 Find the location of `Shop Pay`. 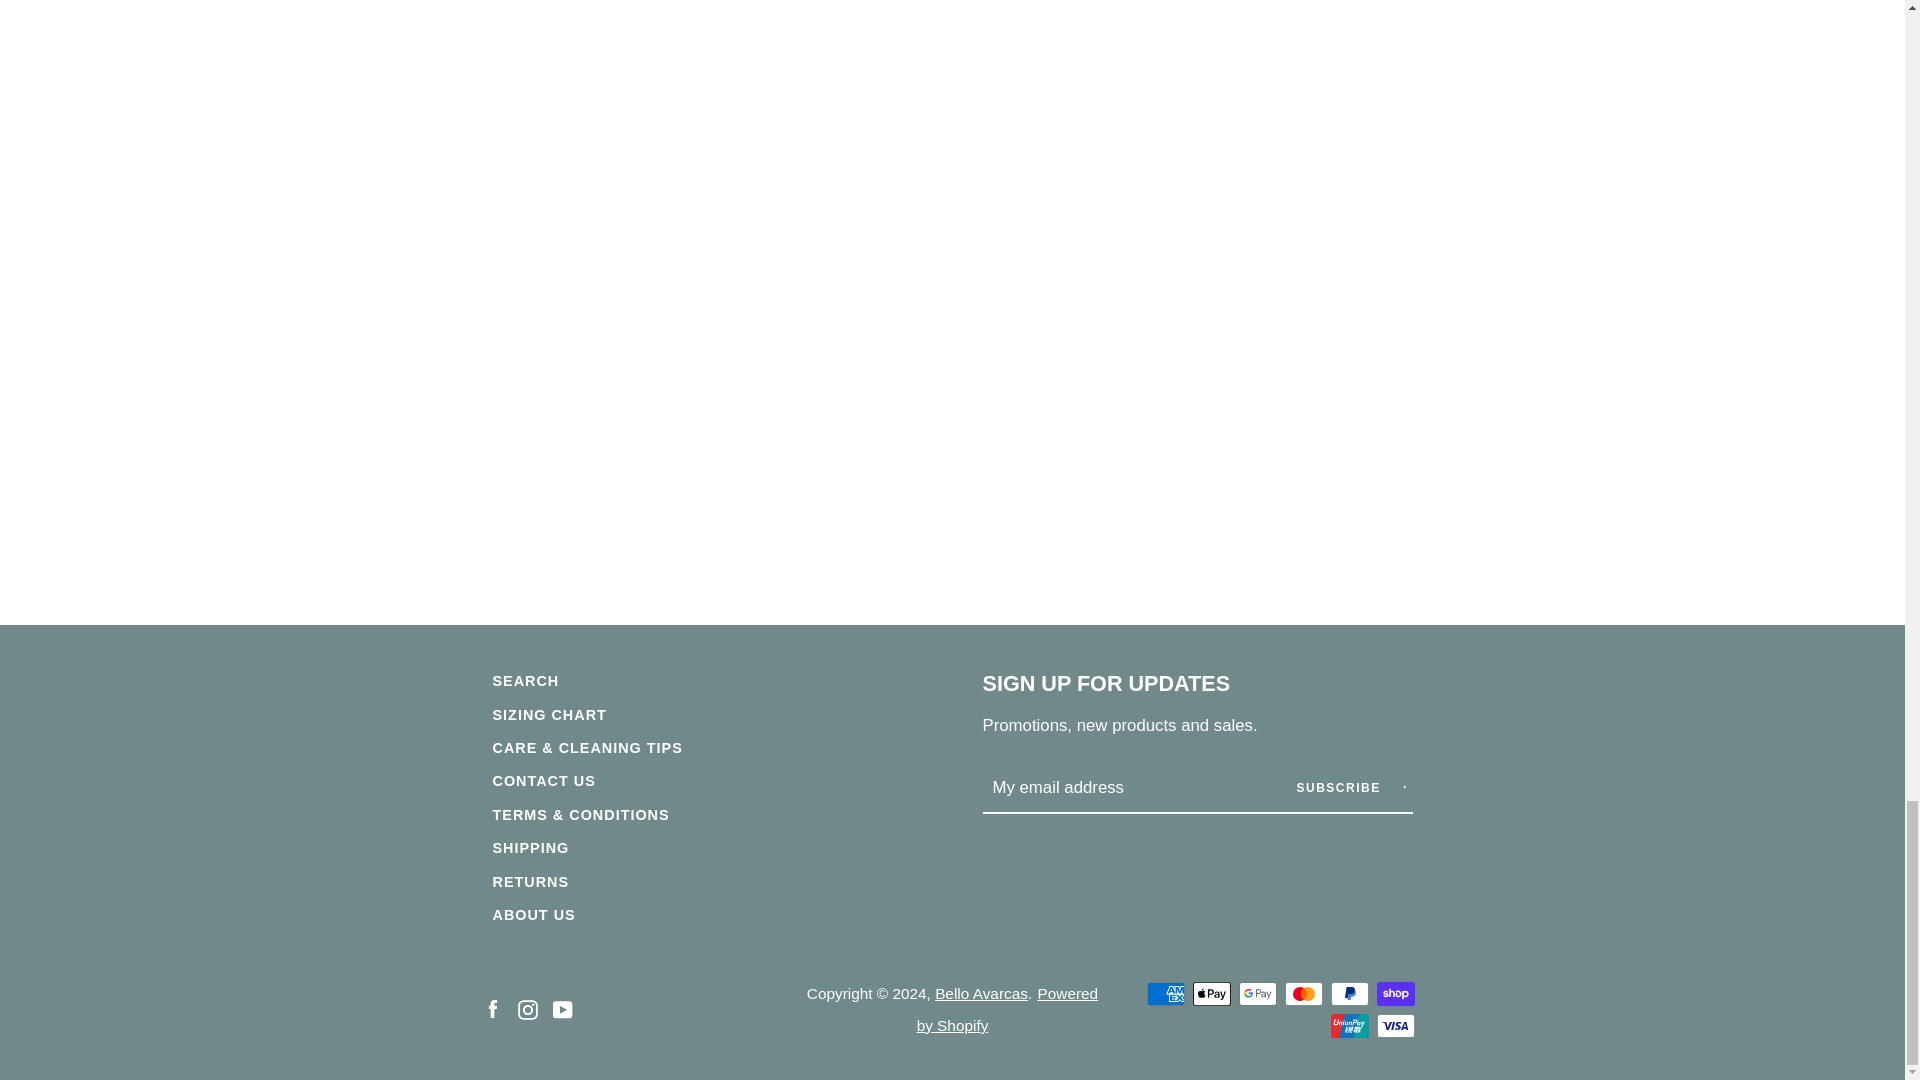

Shop Pay is located at coordinates (1394, 993).